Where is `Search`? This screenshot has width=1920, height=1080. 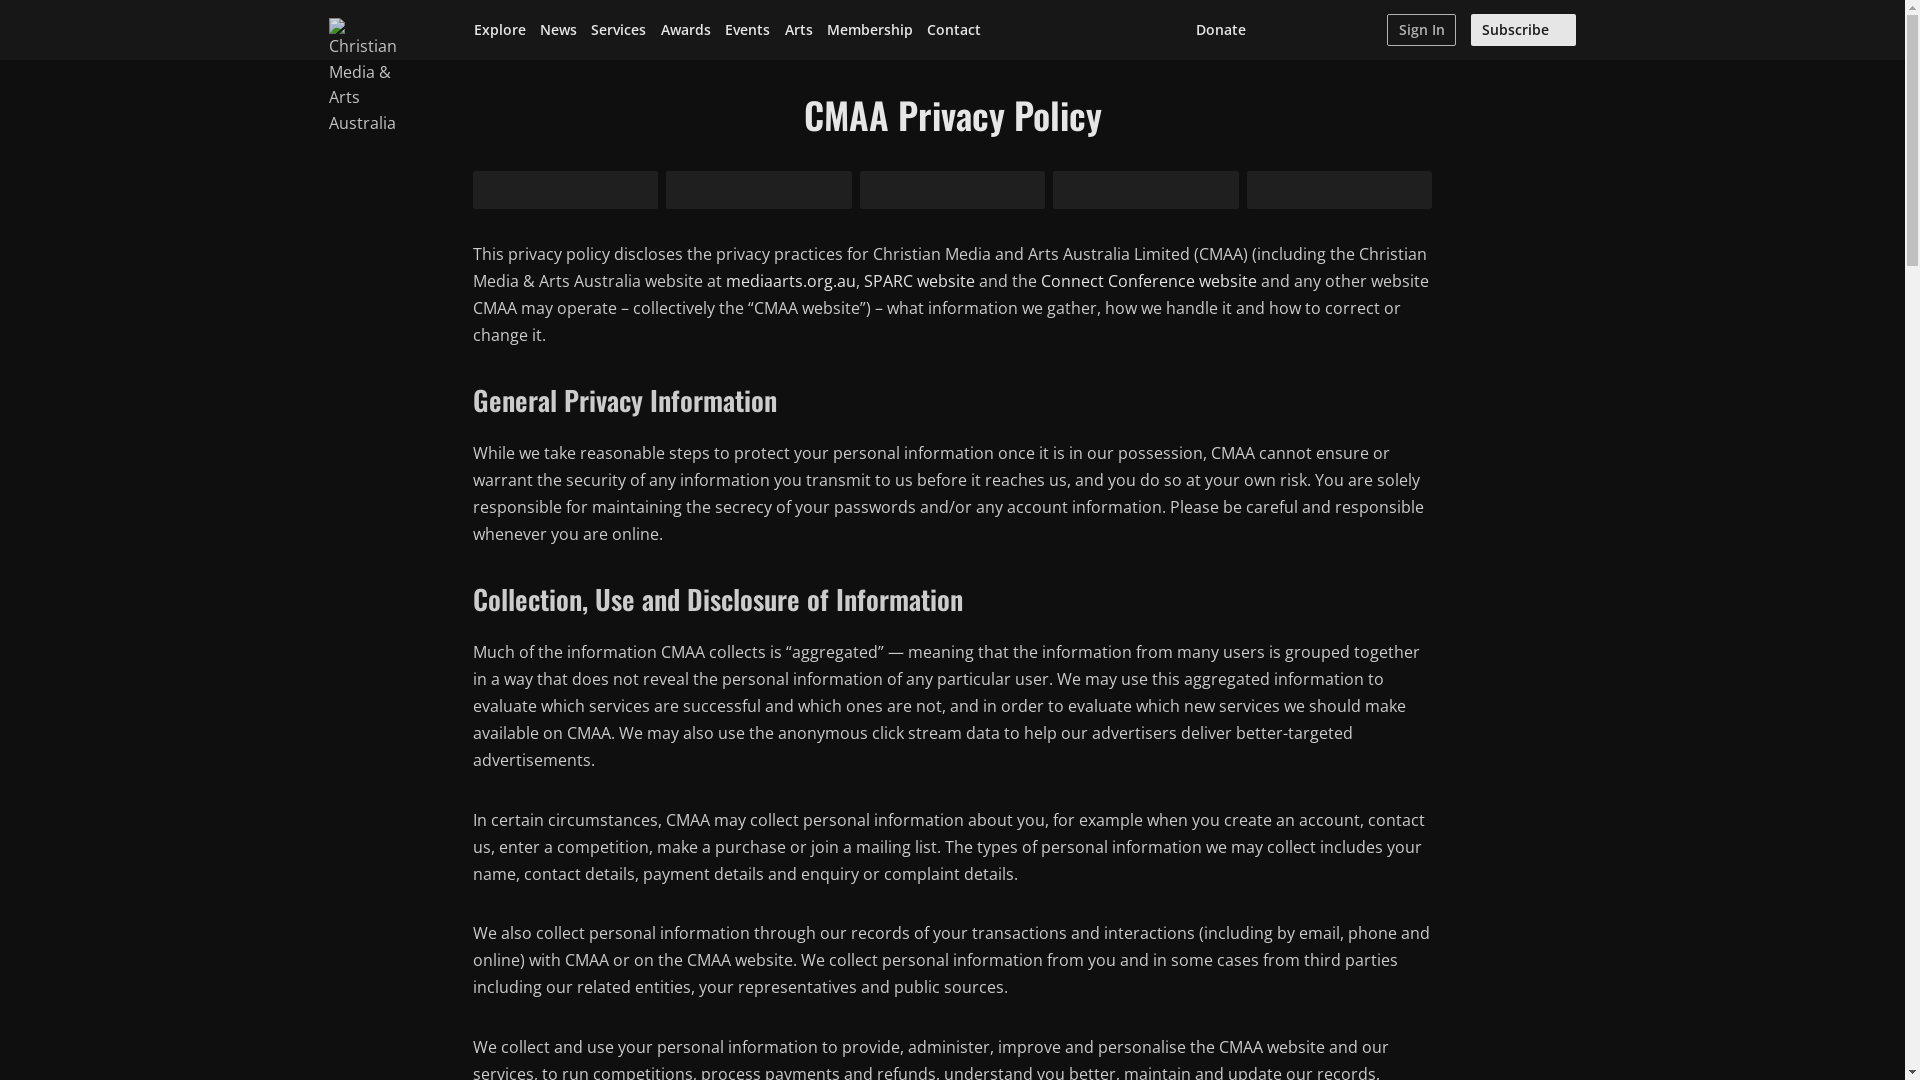 Search is located at coordinates (1365, 30).